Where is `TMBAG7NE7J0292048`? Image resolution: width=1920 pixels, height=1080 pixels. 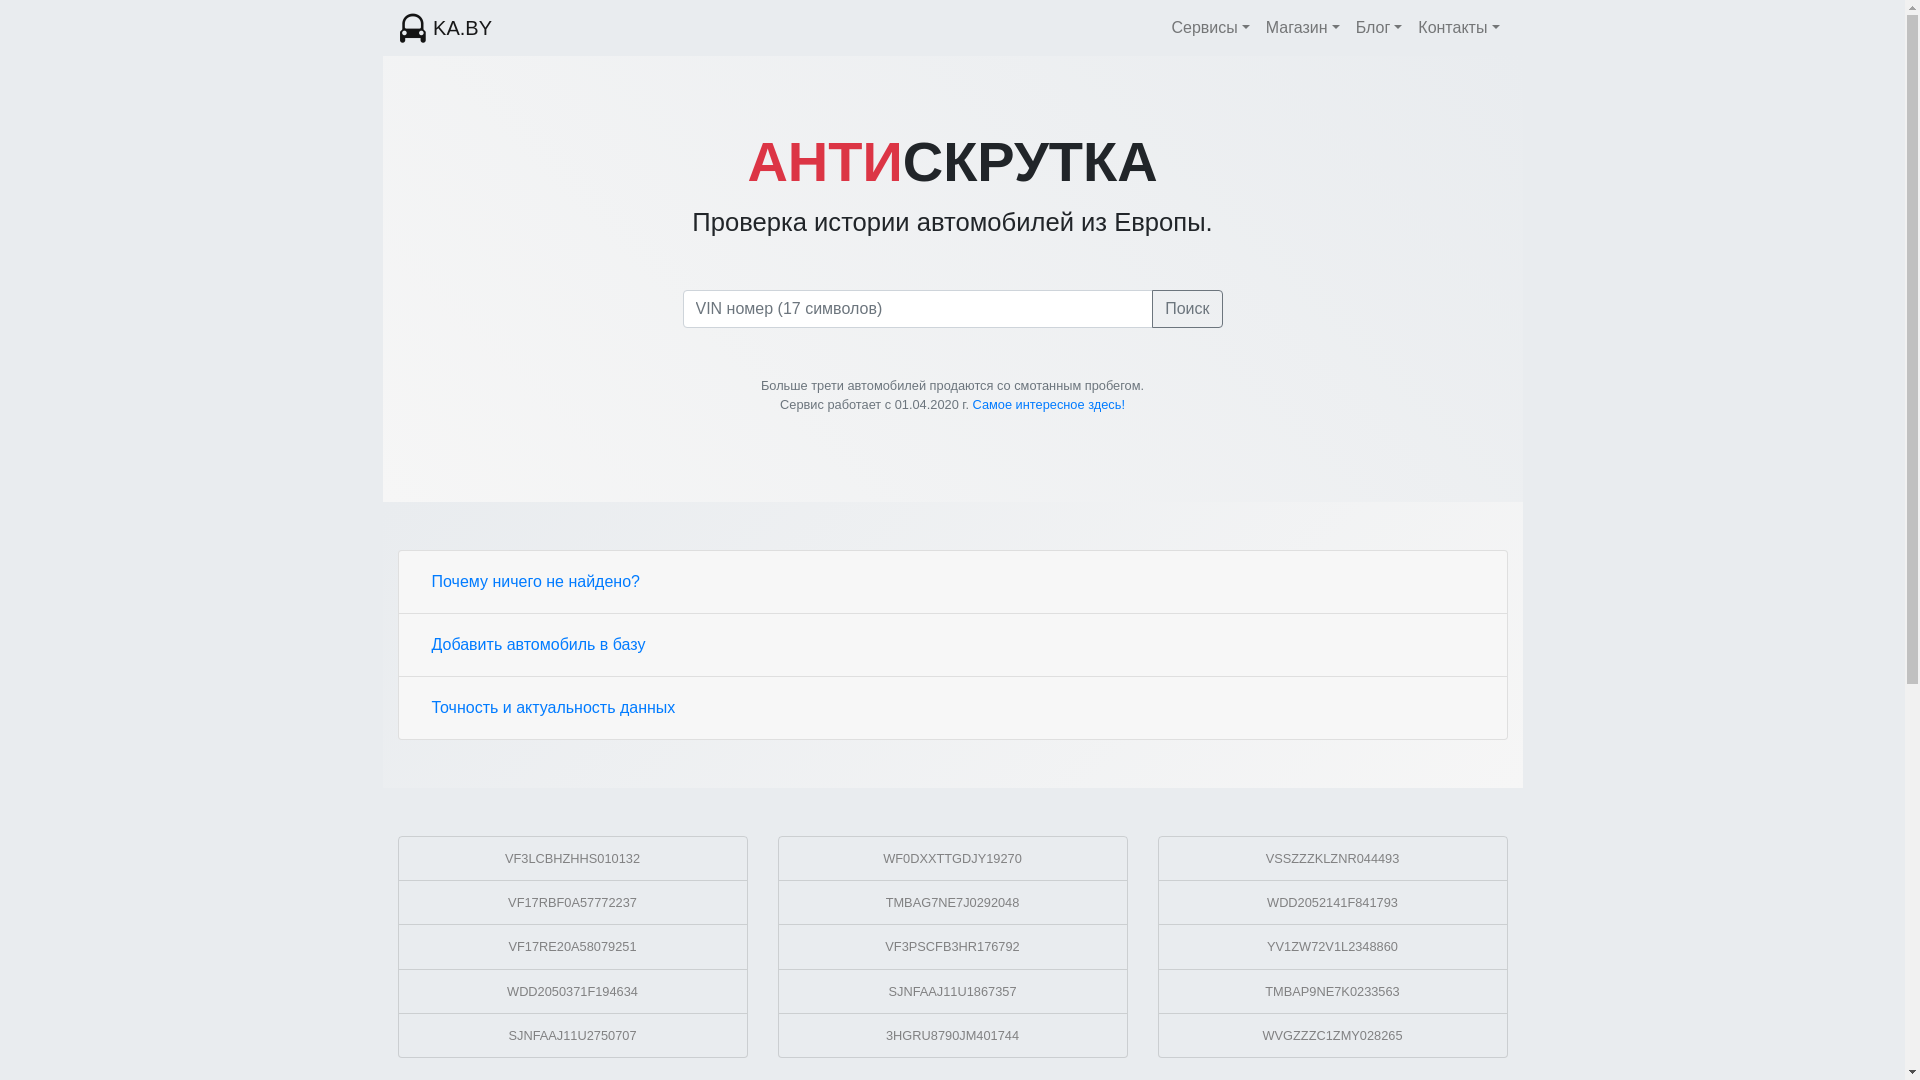 TMBAG7NE7J0292048 is located at coordinates (953, 903).